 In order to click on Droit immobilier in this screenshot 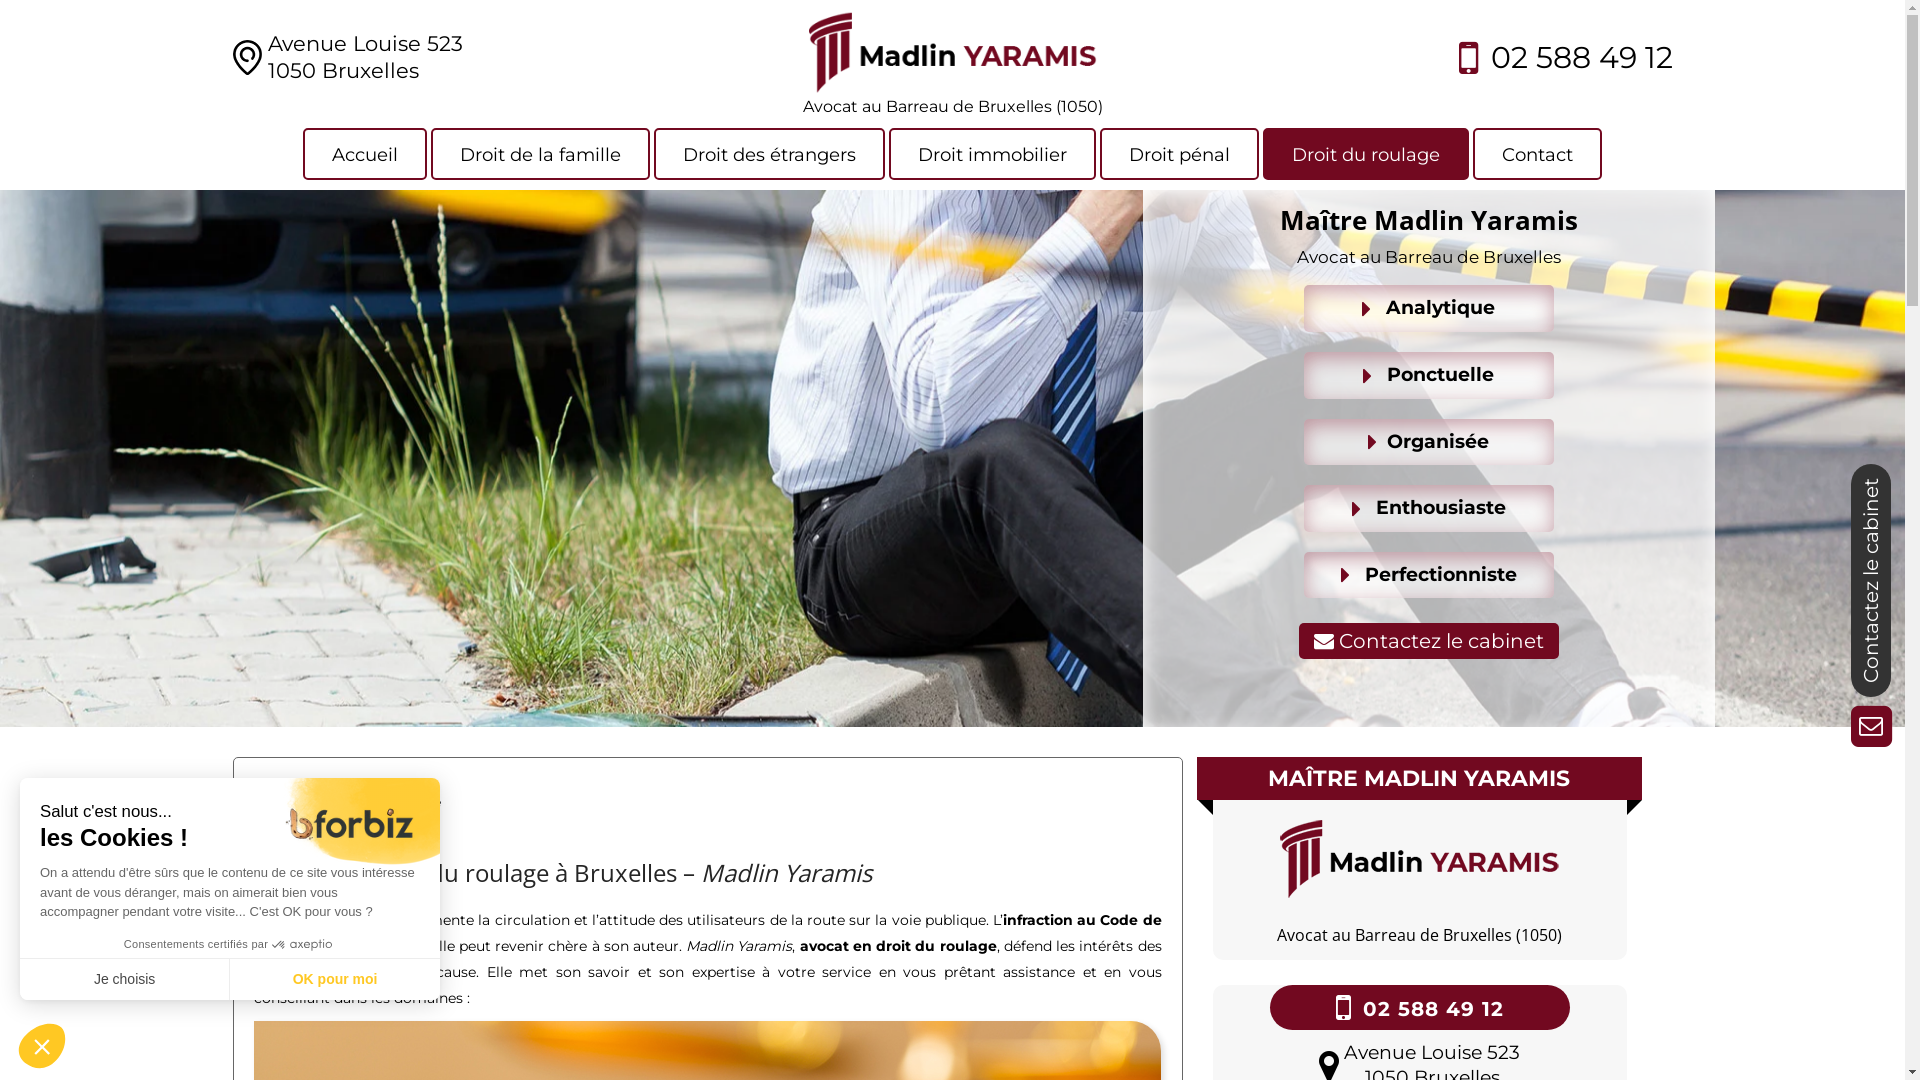, I will do `click(992, 154)`.